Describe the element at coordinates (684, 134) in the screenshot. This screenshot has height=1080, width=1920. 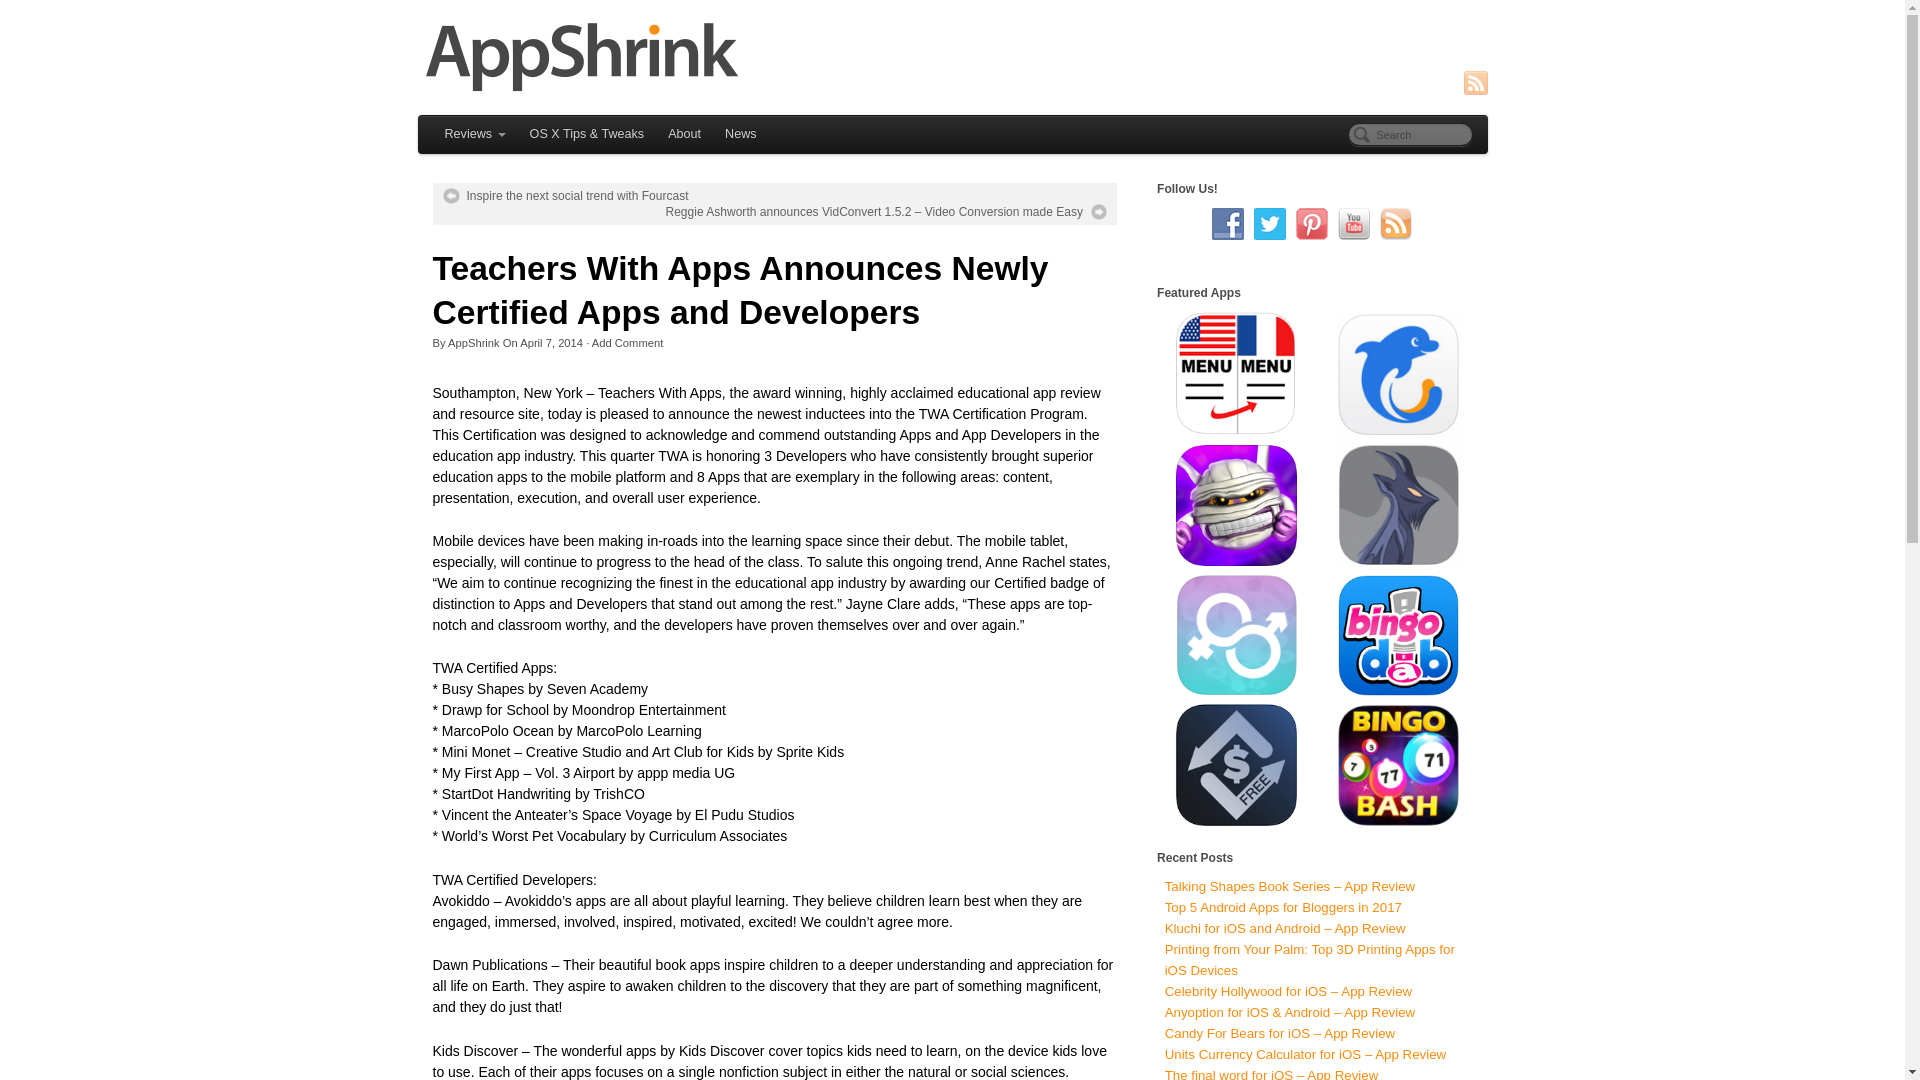
I see `About` at that location.